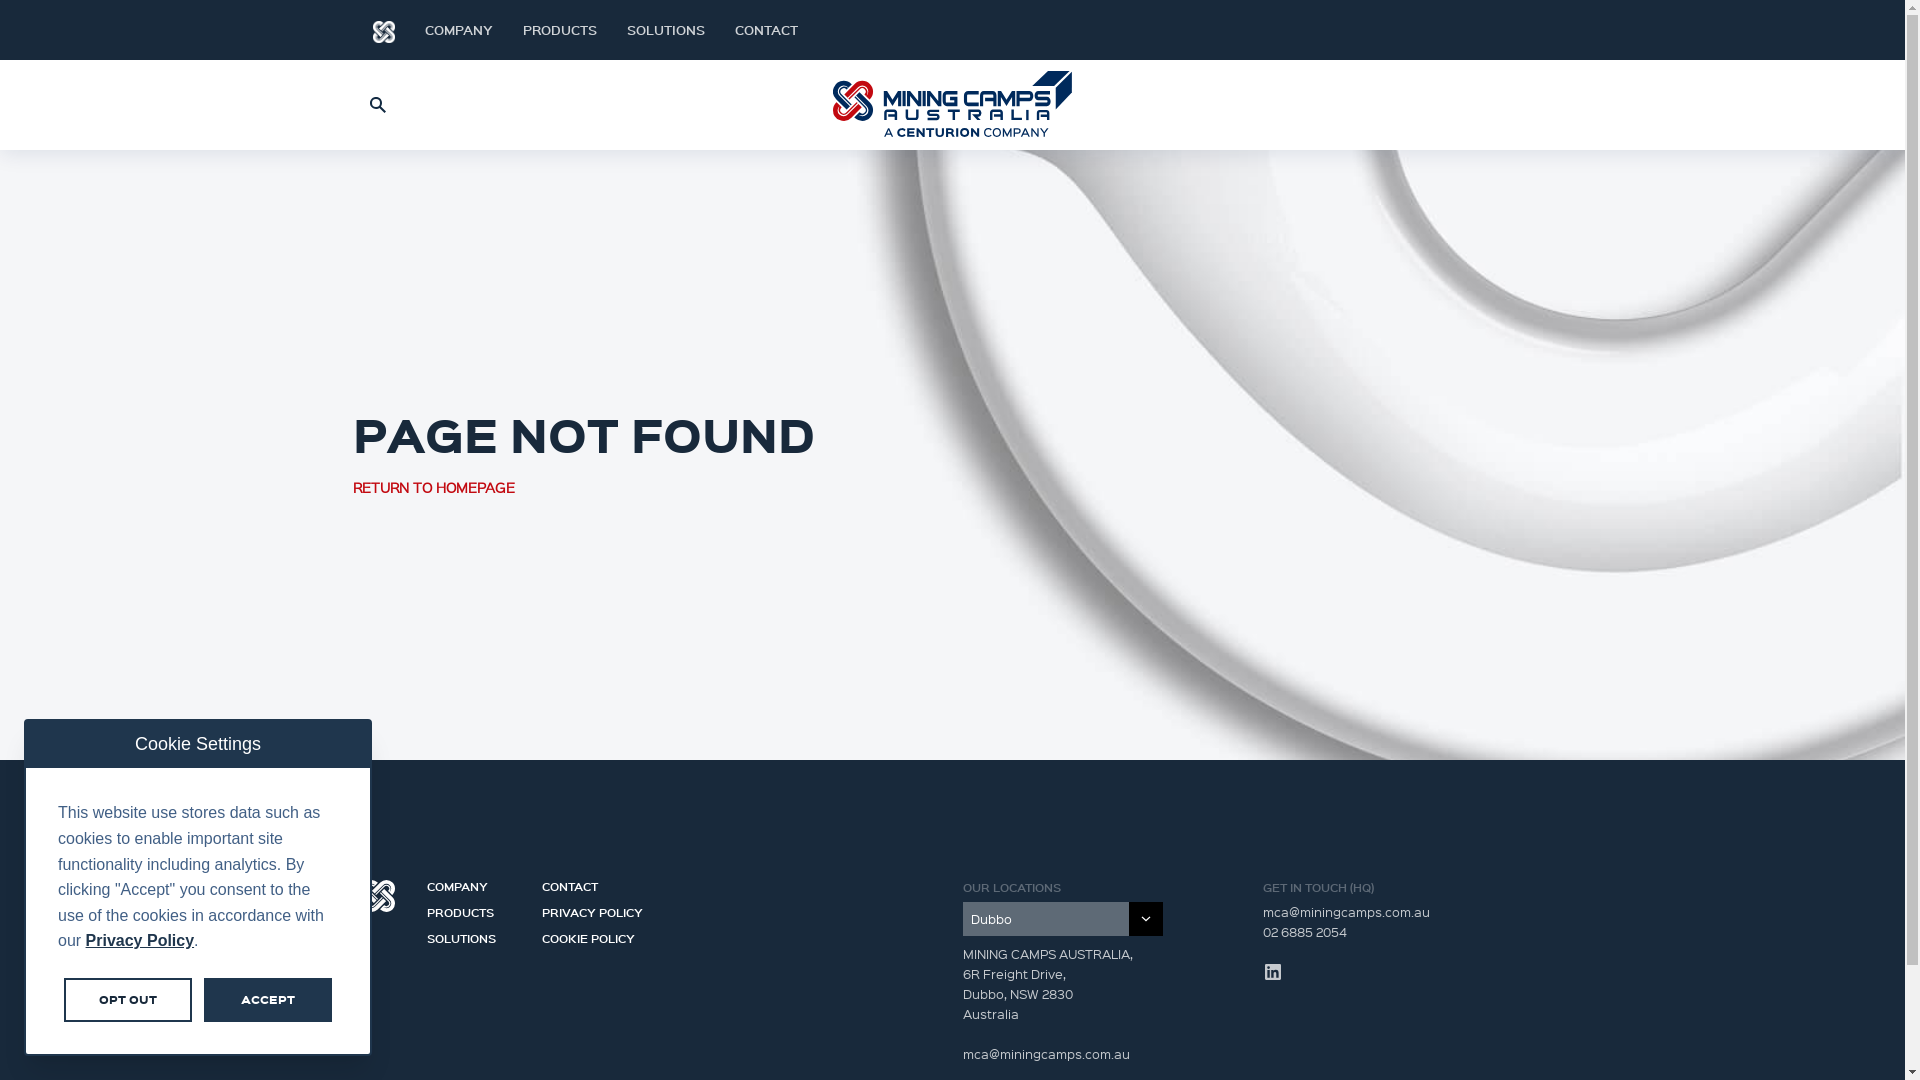  Describe the element at coordinates (1272, 972) in the screenshot. I see `LinkedIn` at that location.